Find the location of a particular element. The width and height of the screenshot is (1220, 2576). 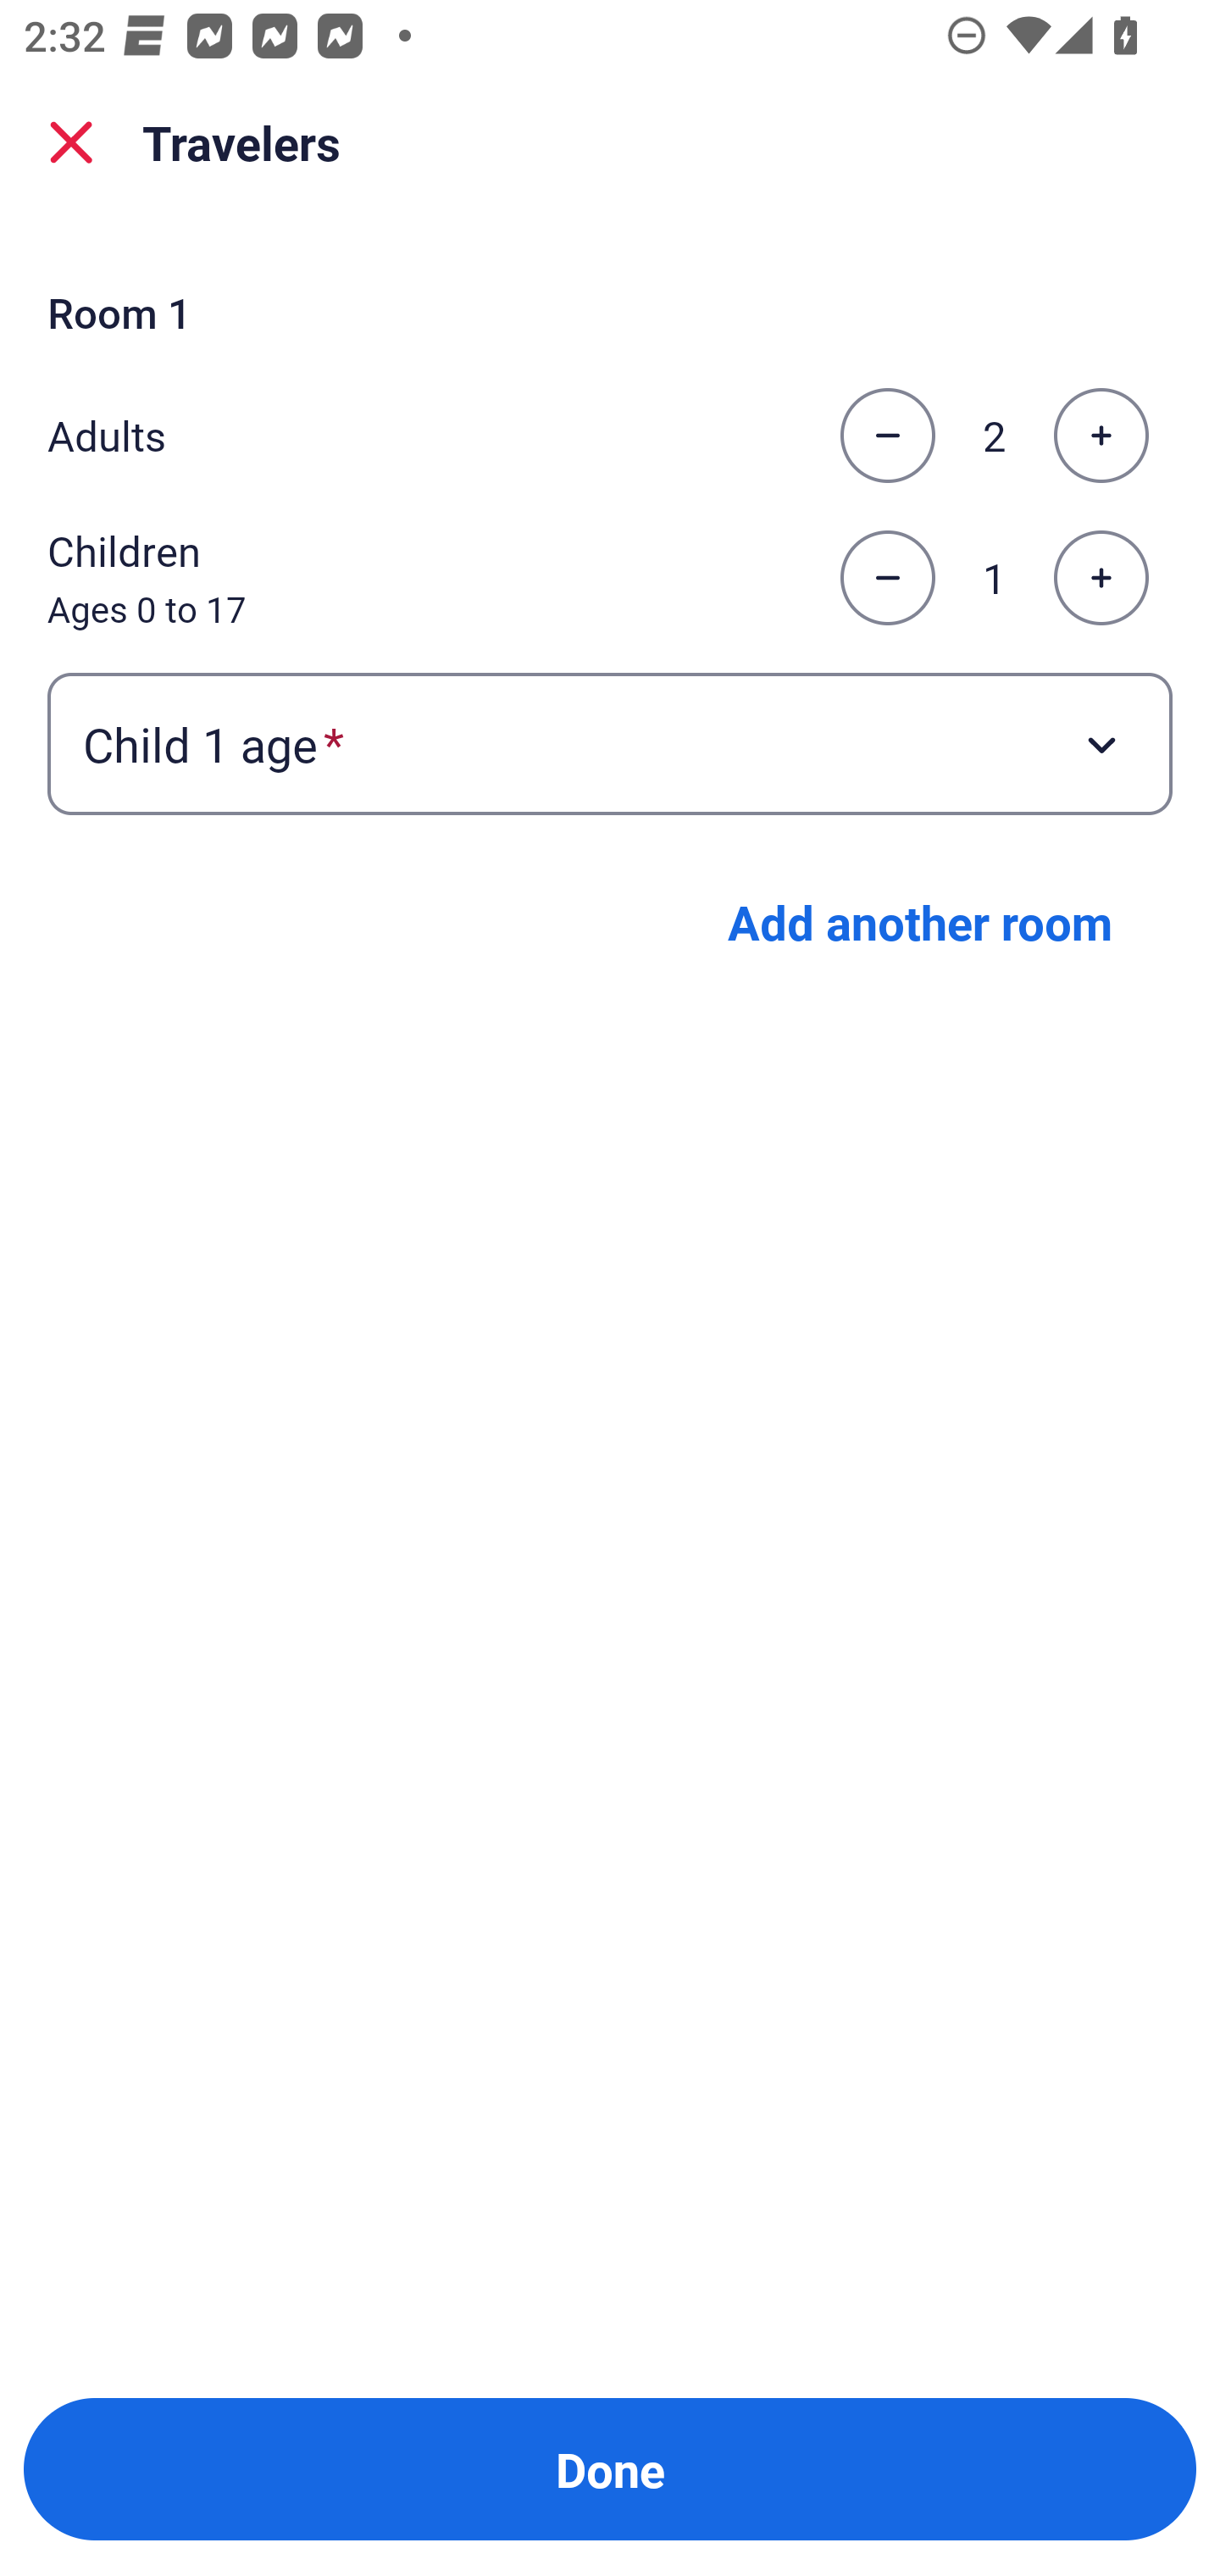

Add another room is located at coordinates (920, 922).